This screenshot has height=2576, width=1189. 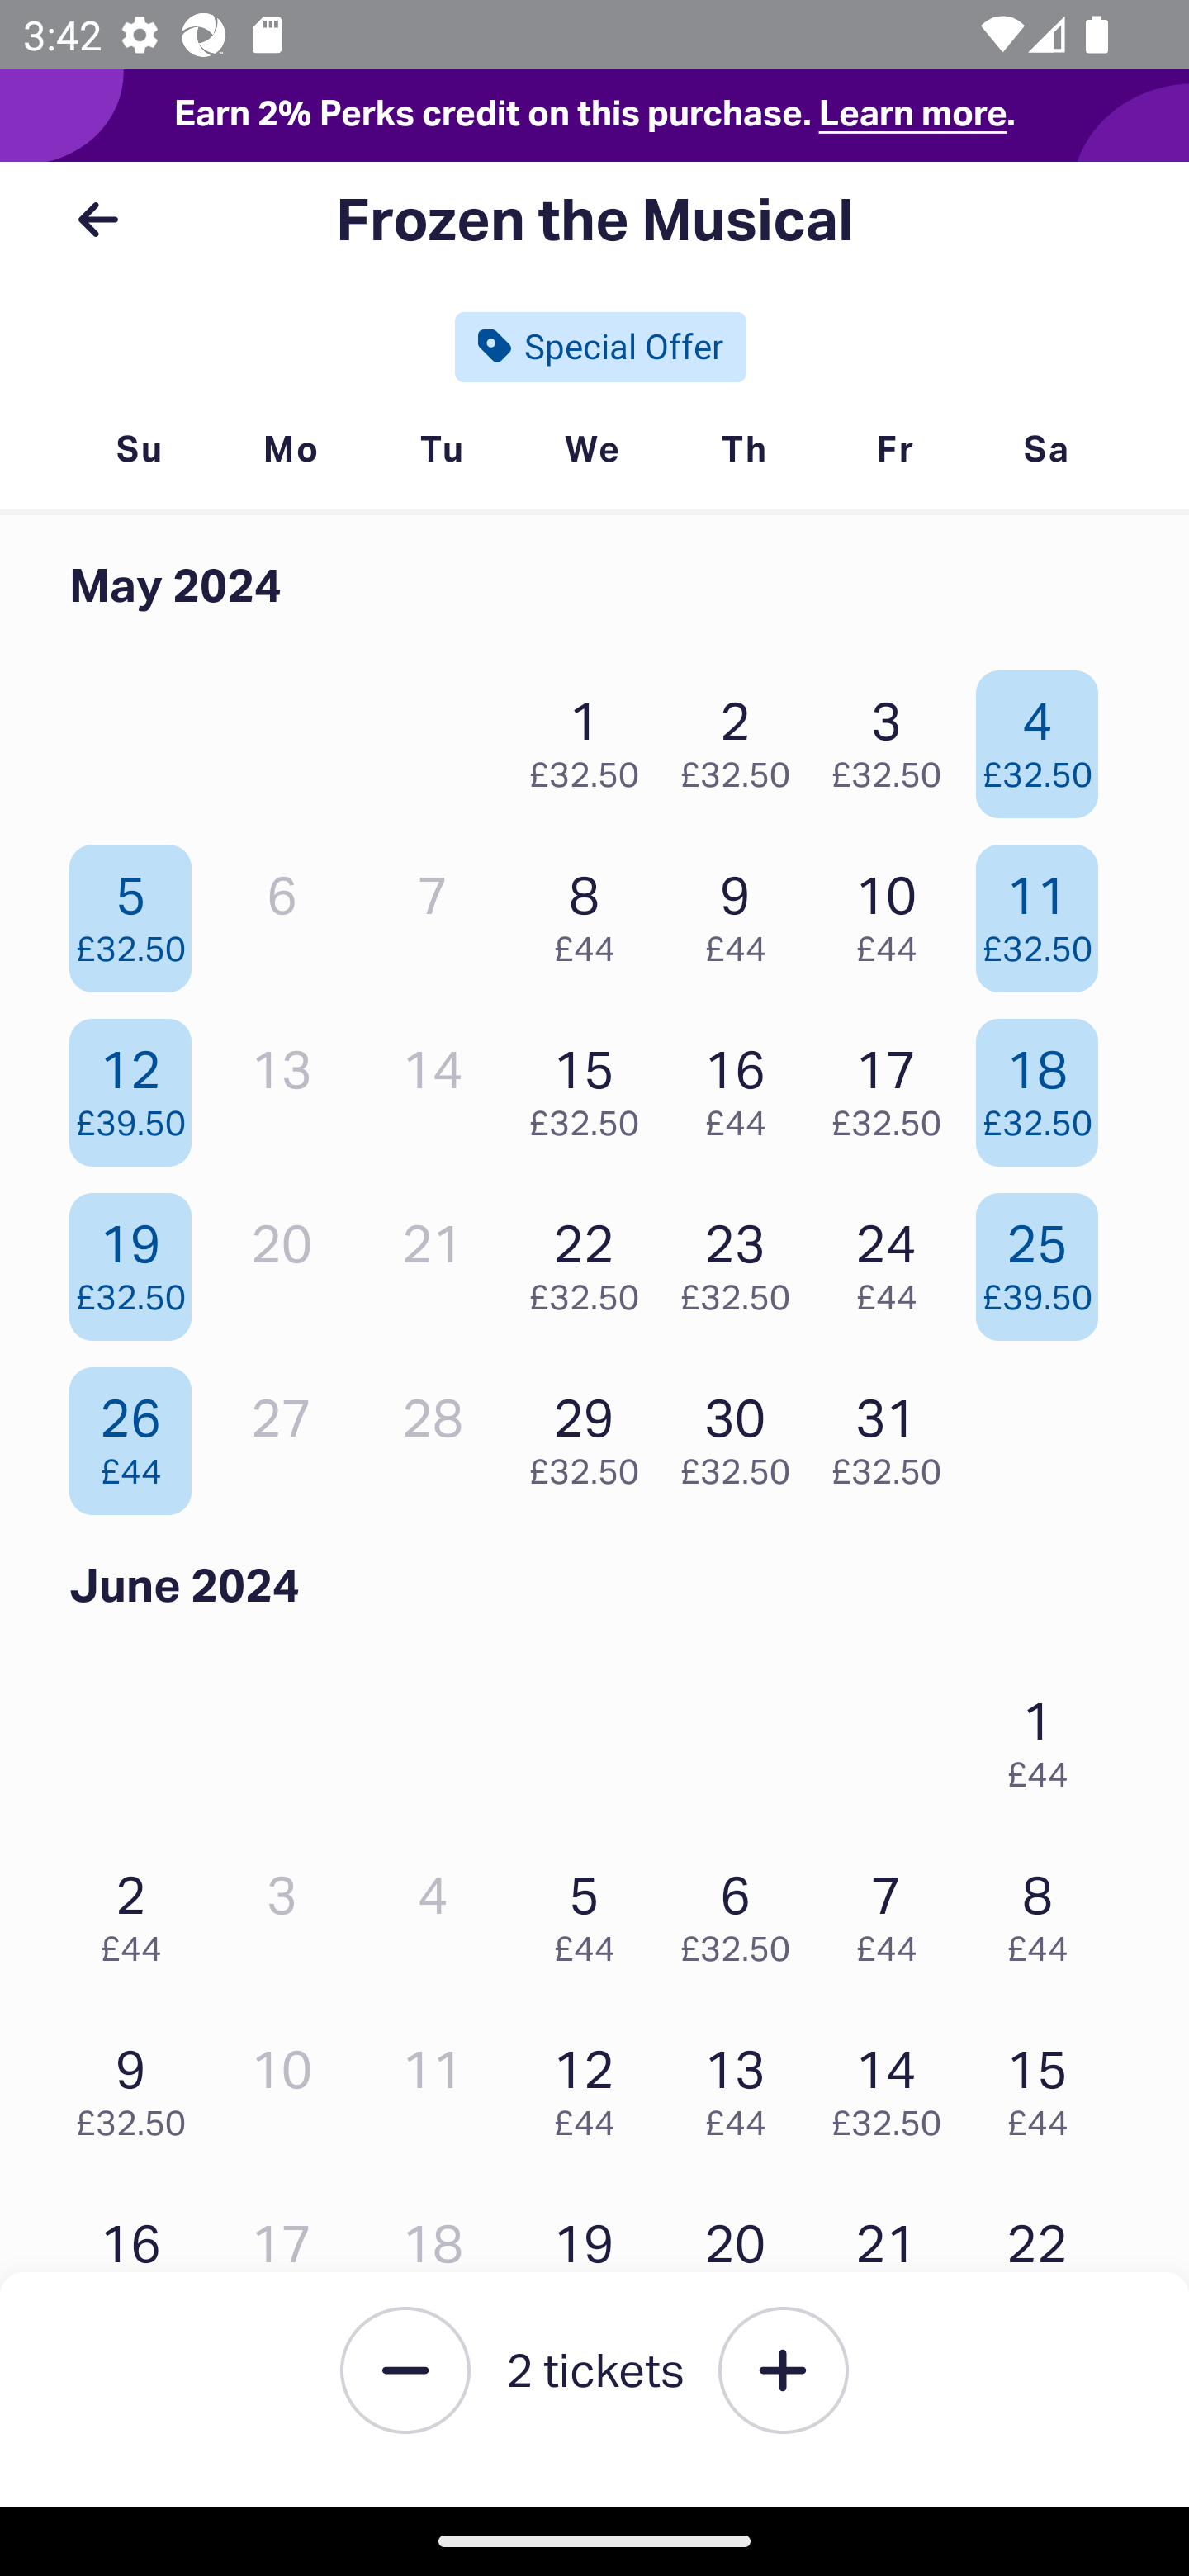 What do you see at coordinates (743, 736) in the screenshot?
I see `2 £32.50` at bounding box center [743, 736].